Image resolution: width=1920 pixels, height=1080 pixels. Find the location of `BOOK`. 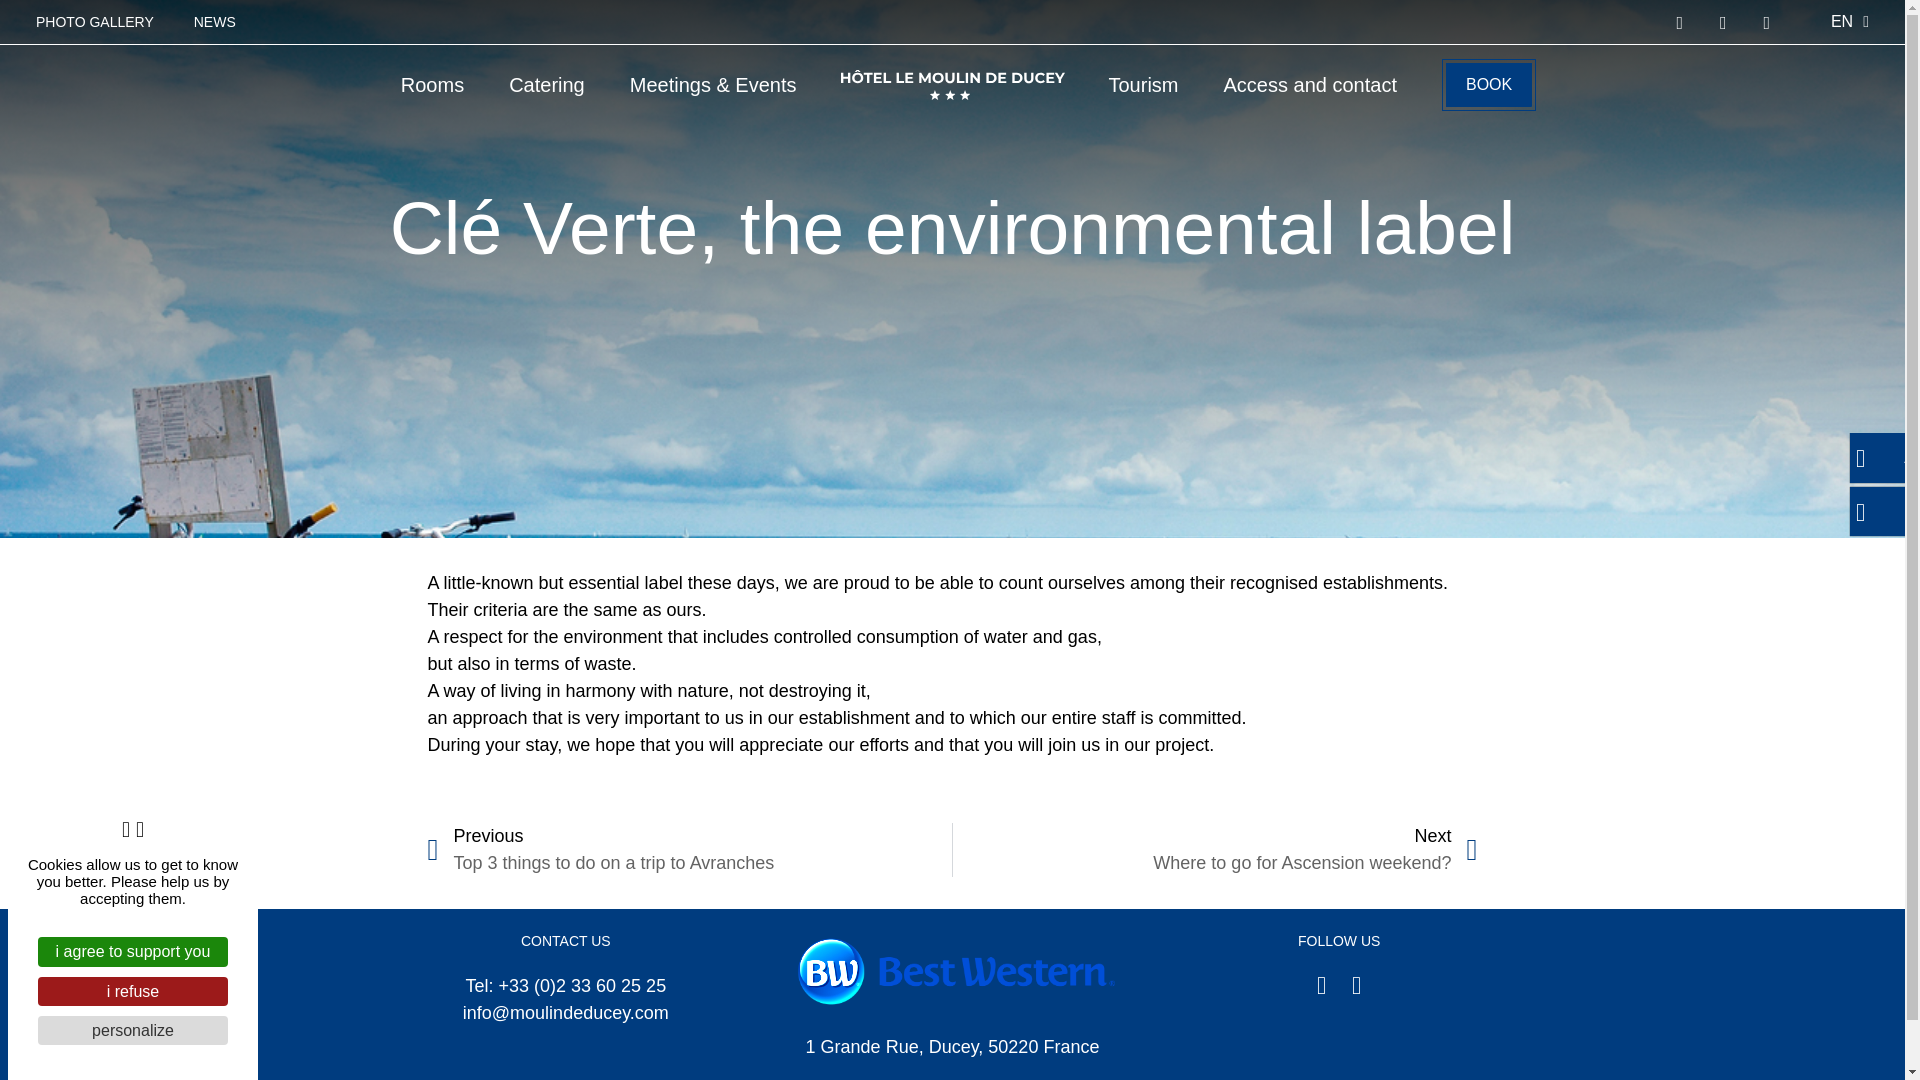

BOOK is located at coordinates (1488, 84).